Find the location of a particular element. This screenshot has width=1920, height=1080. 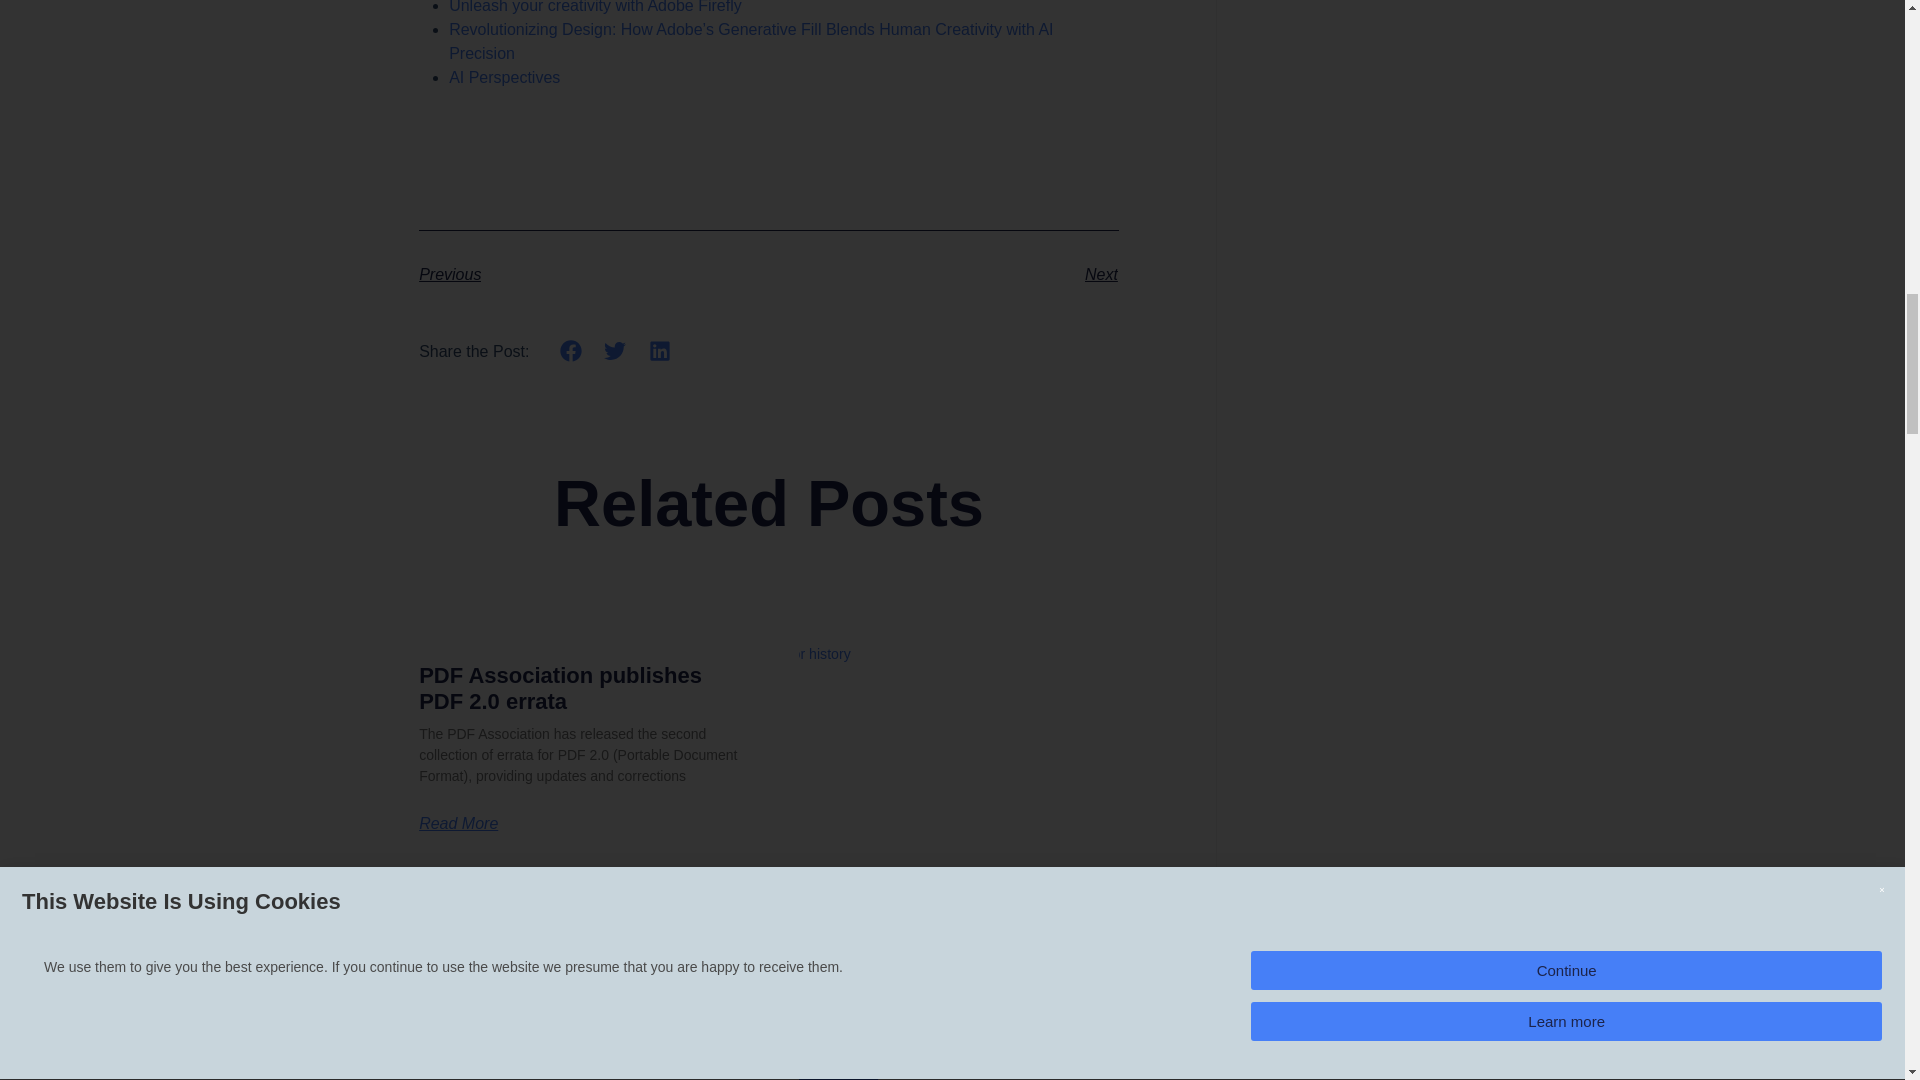

Previous is located at coordinates (593, 276).